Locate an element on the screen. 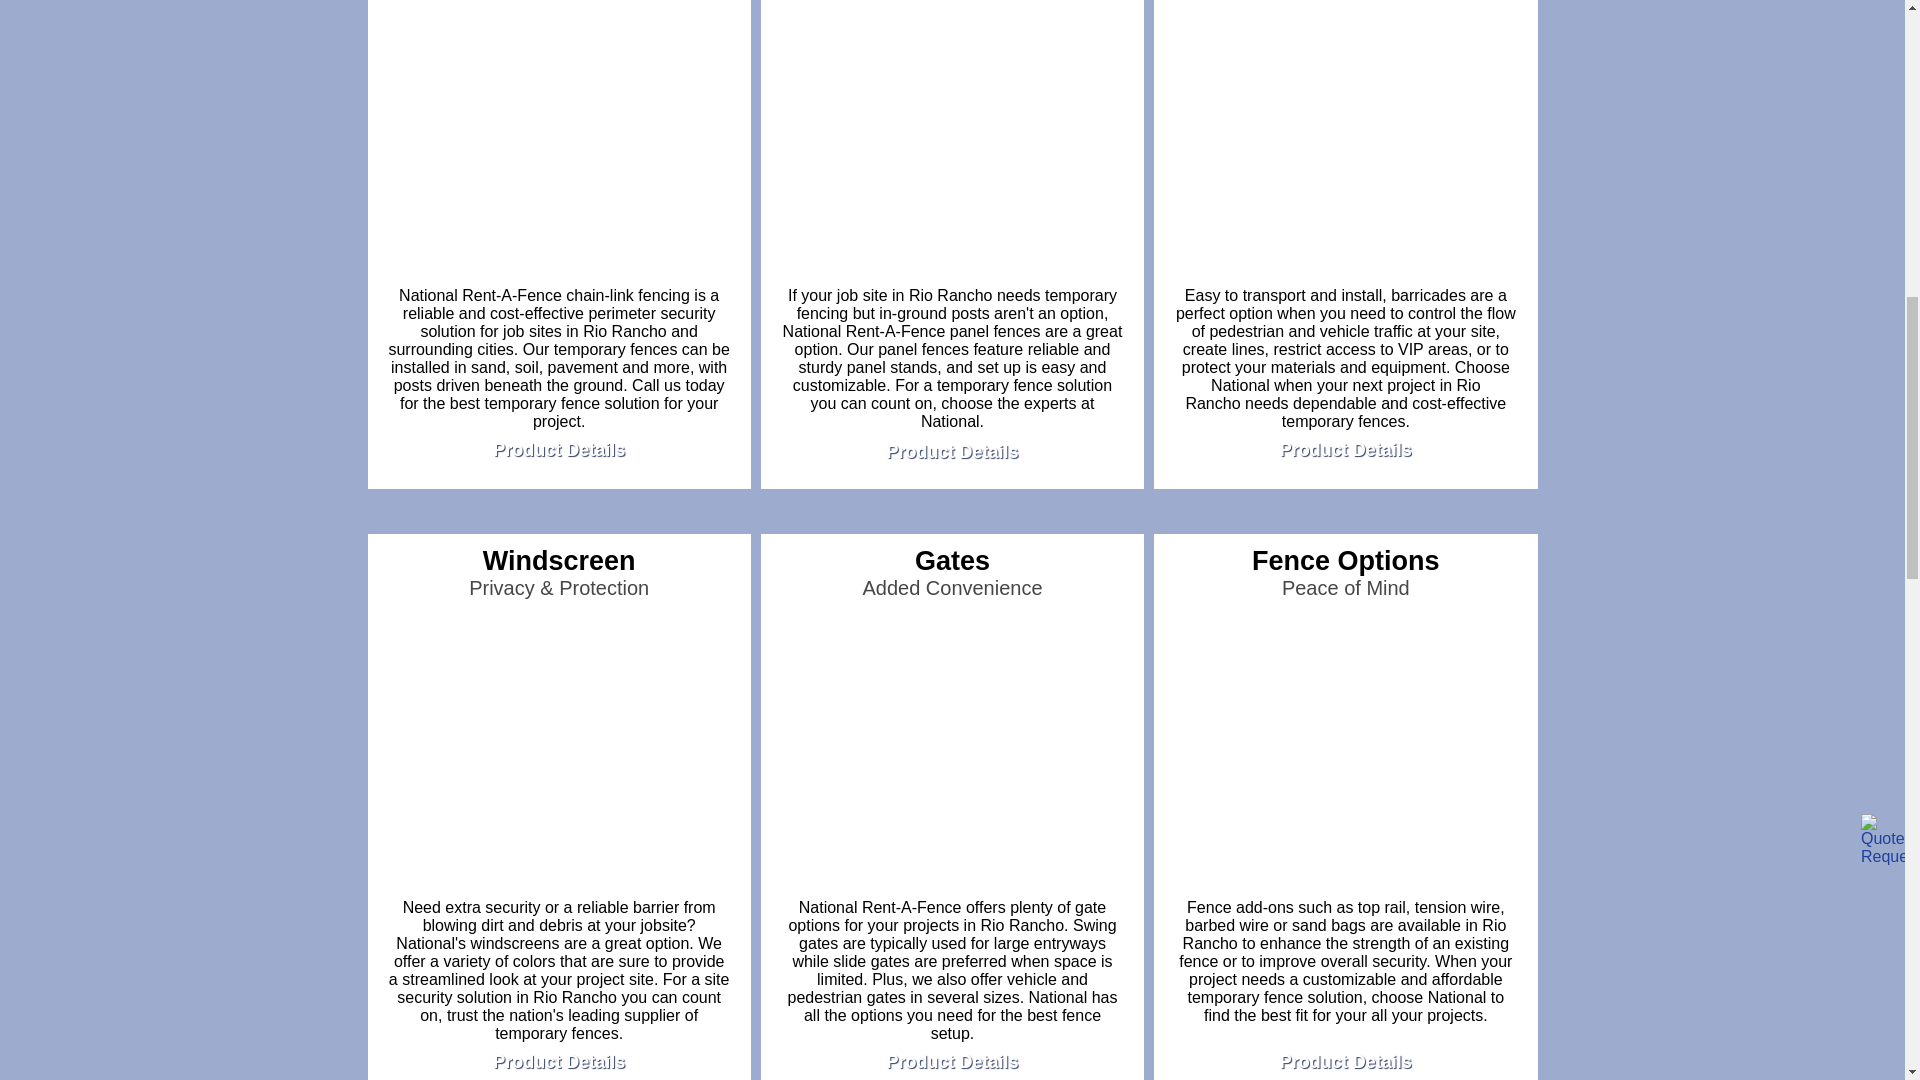 This screenshot has width=1920, height=1080. Chain Link Fence is located at coordinates (559, 143).